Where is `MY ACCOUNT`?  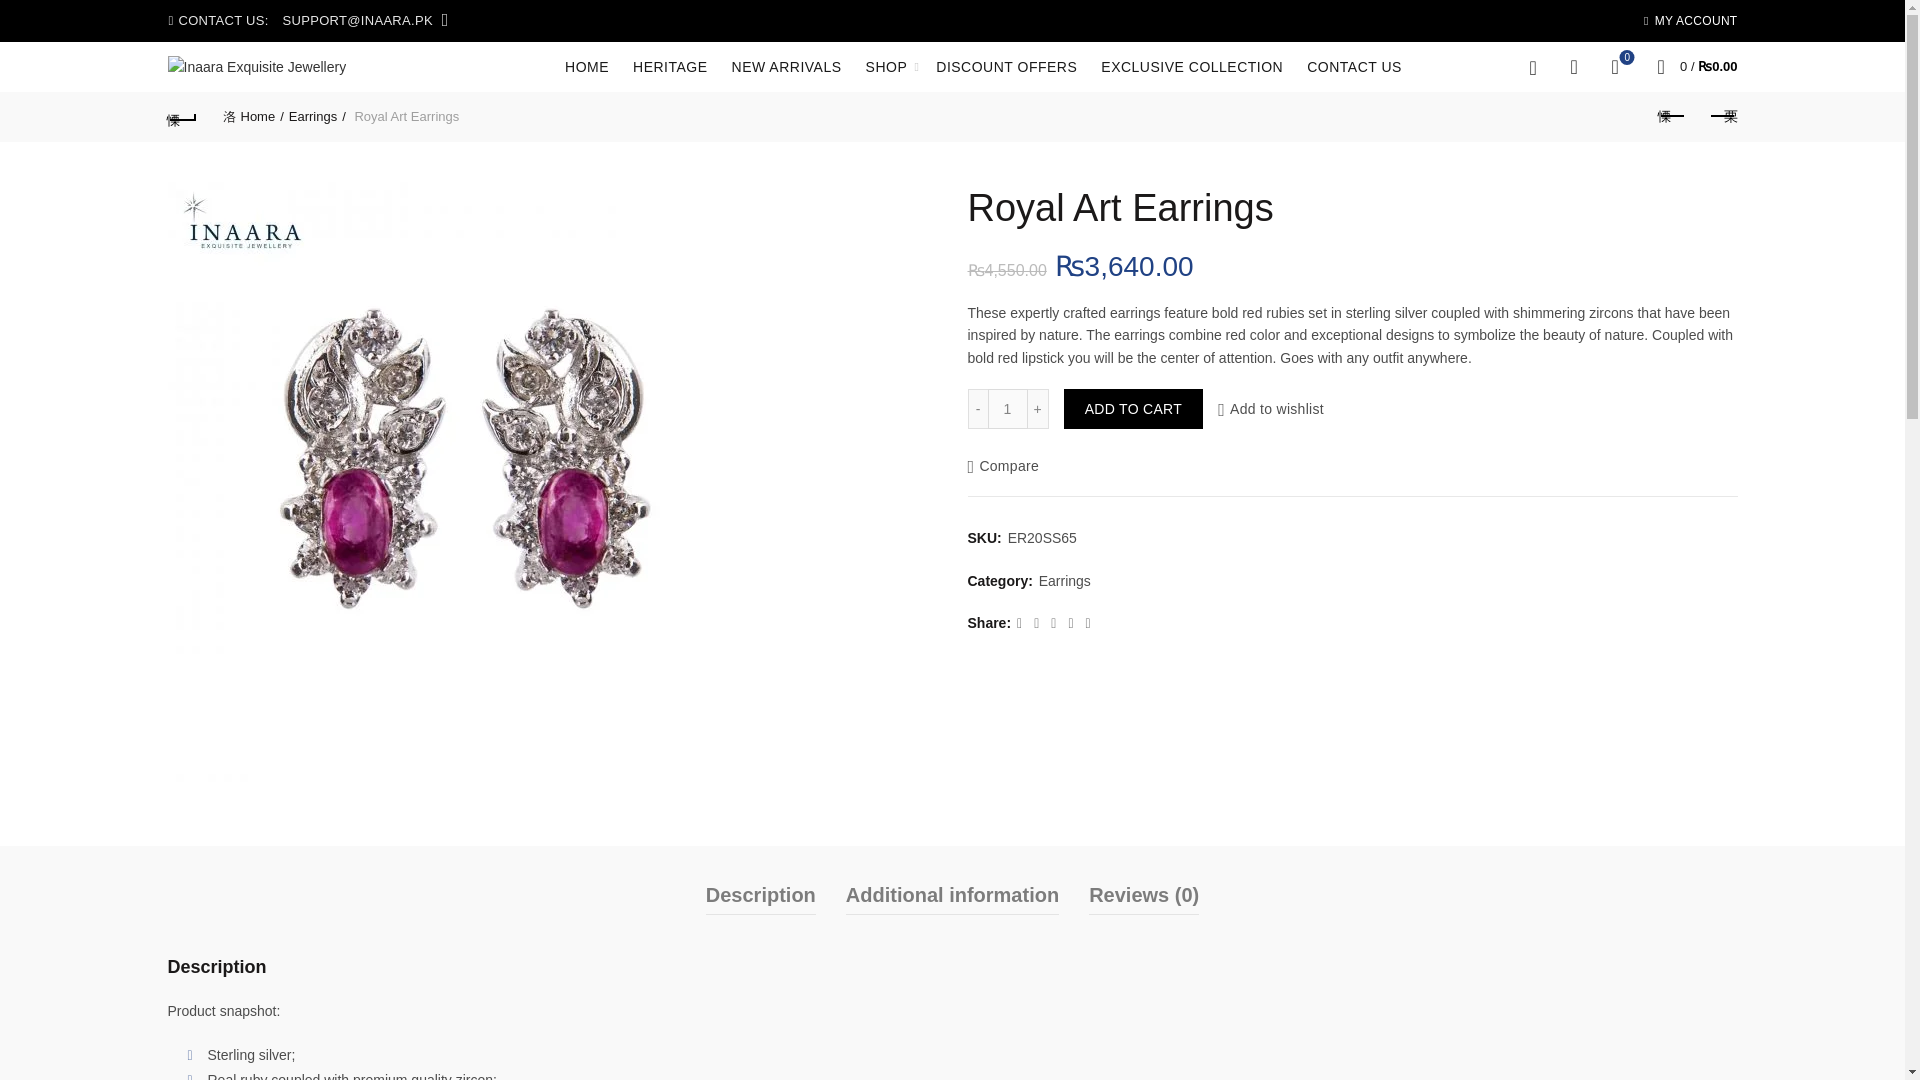 MY ACCOUNT is located at coordinates (1690, 20).